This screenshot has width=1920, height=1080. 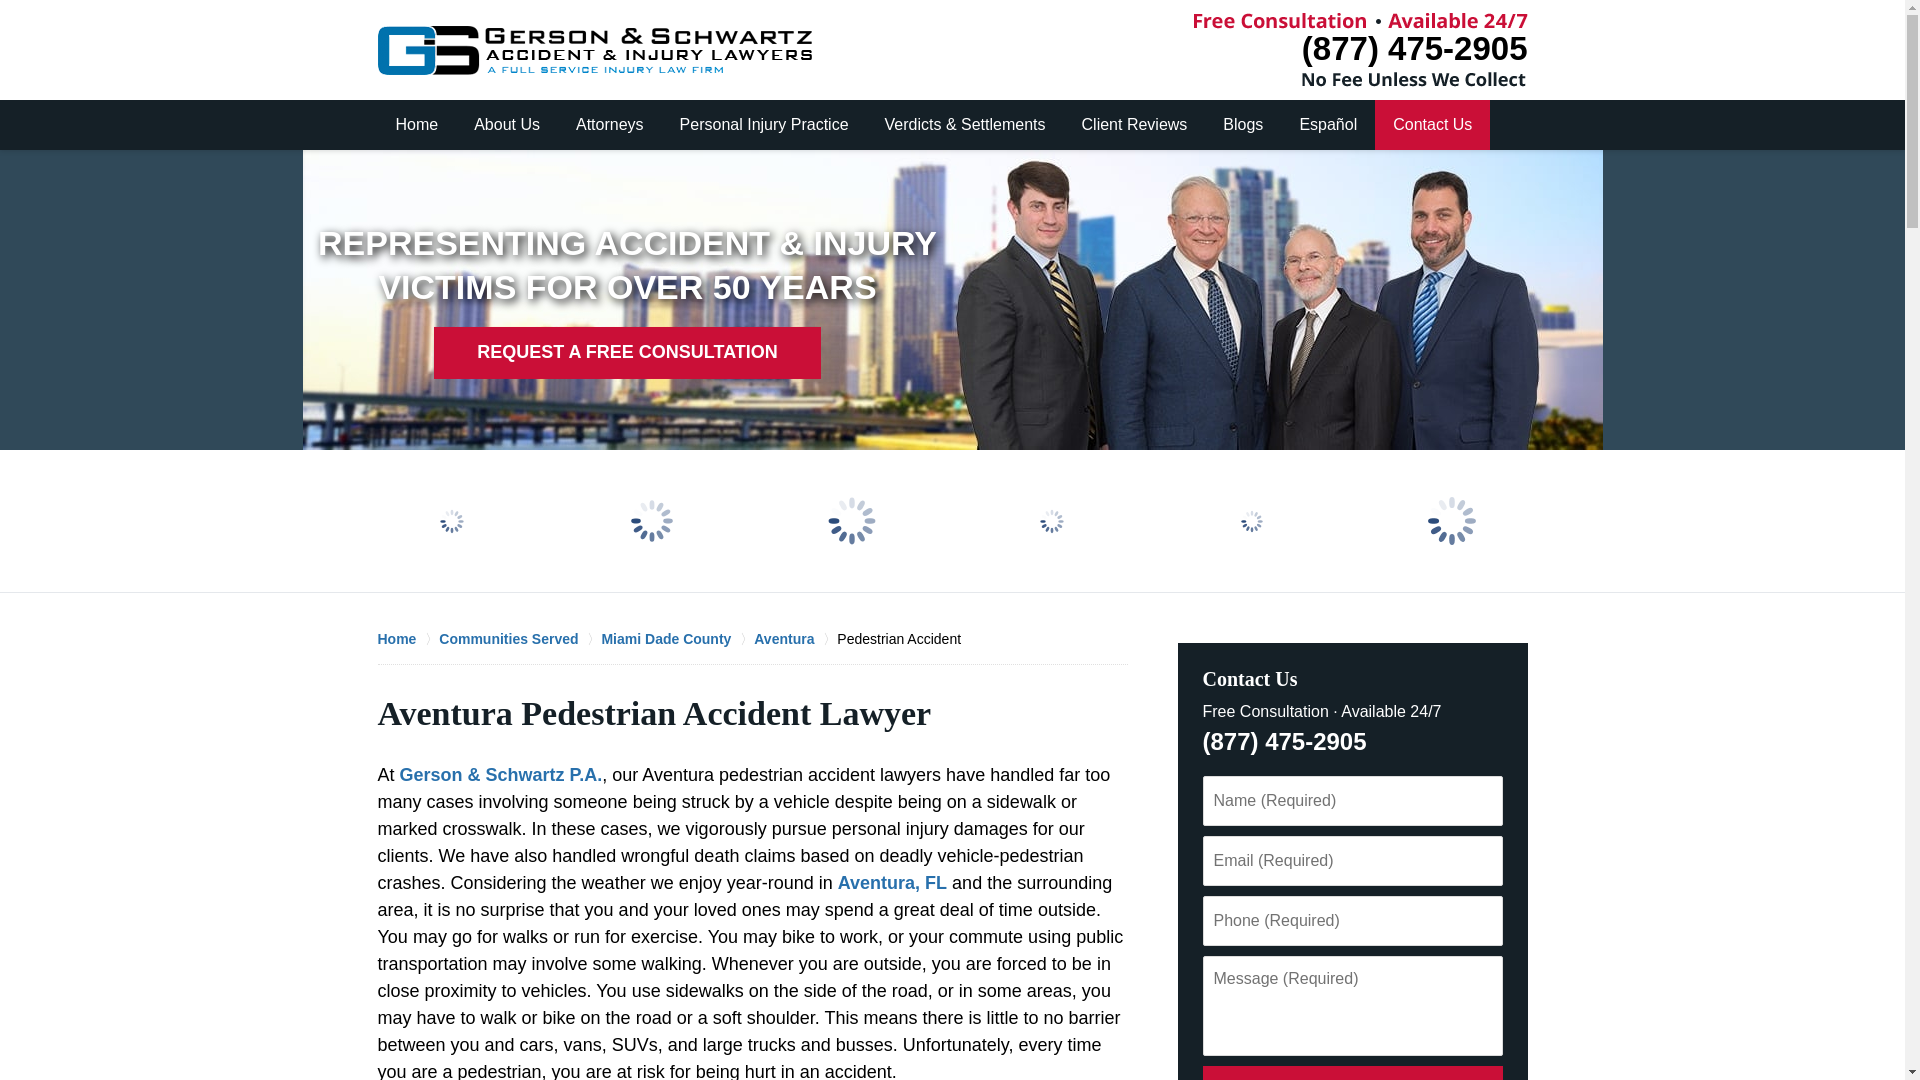 What do you see at coordinates (520, 638) in the screenshot?
I see `Communities Served` at bounding box center [520, 638].